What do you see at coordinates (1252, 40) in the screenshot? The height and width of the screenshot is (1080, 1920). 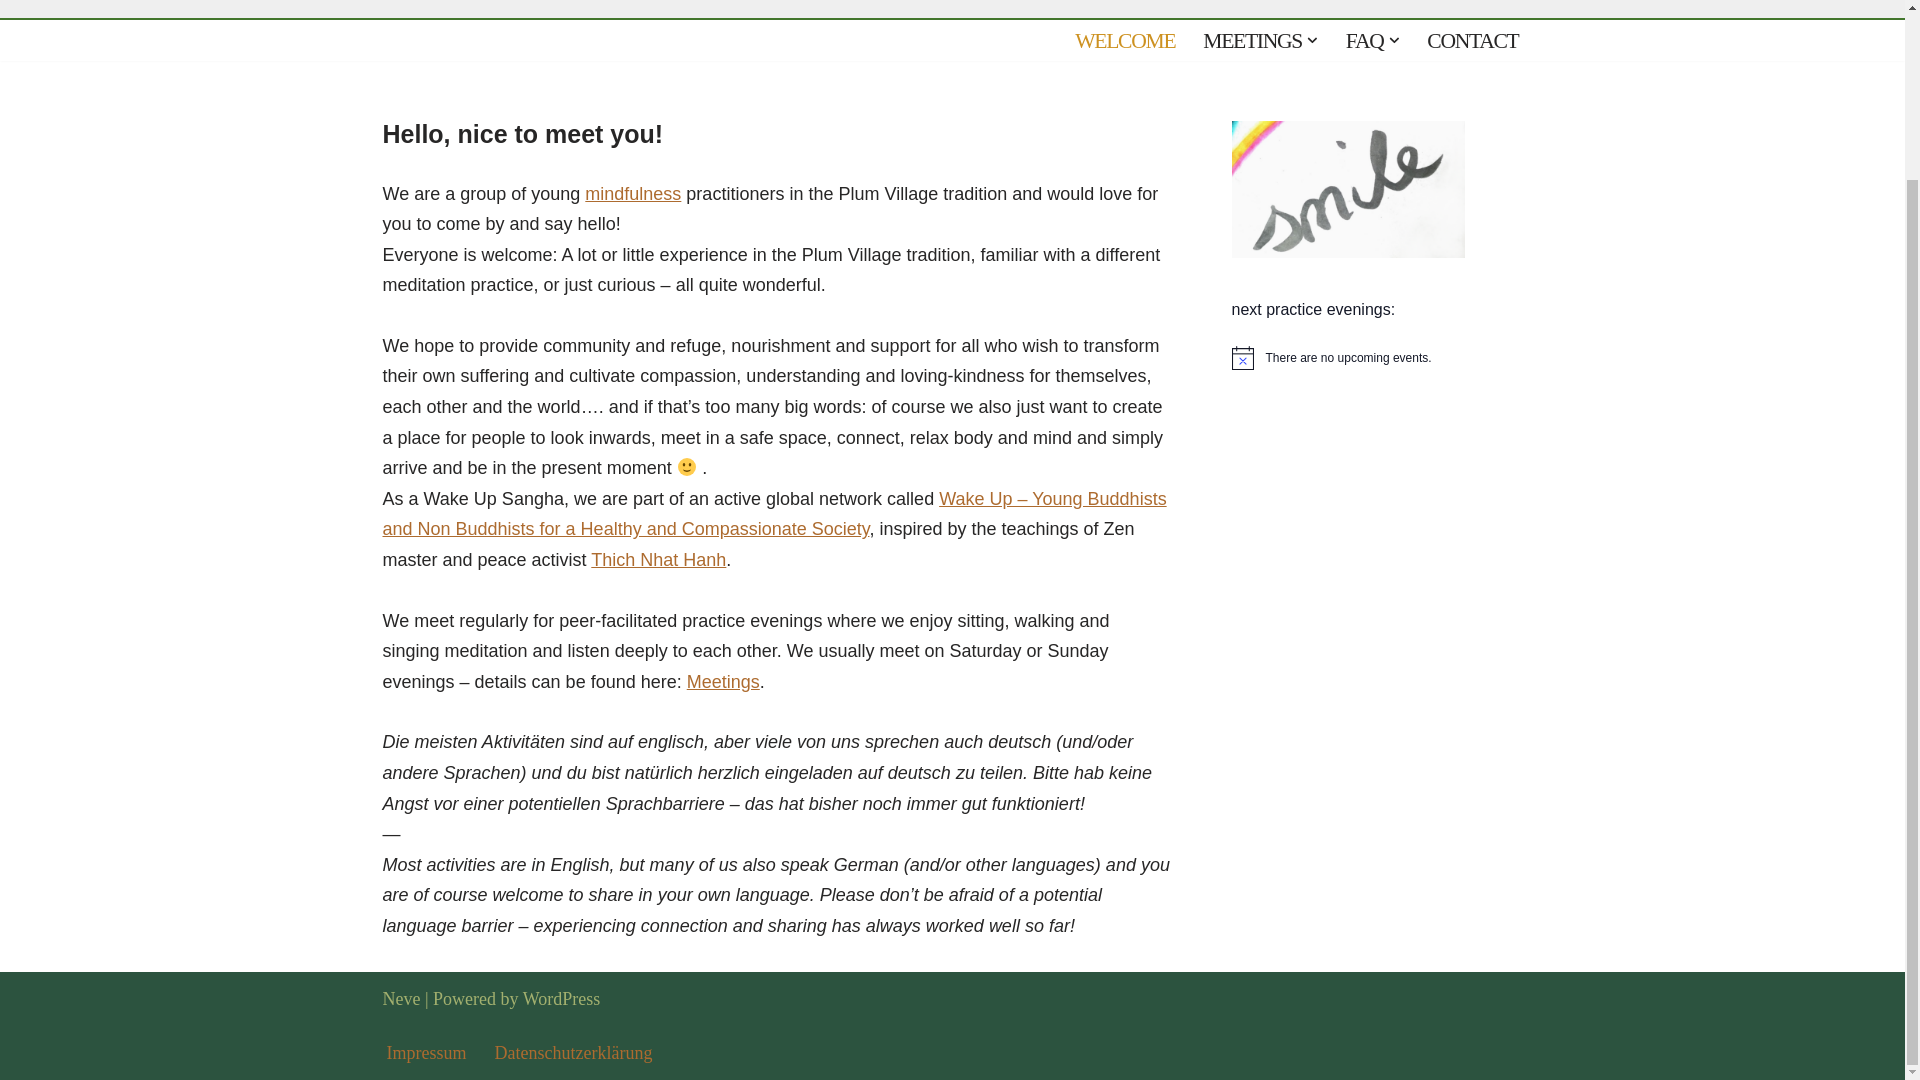 I see `MEETINGS` at bounding box center [1252, 40].